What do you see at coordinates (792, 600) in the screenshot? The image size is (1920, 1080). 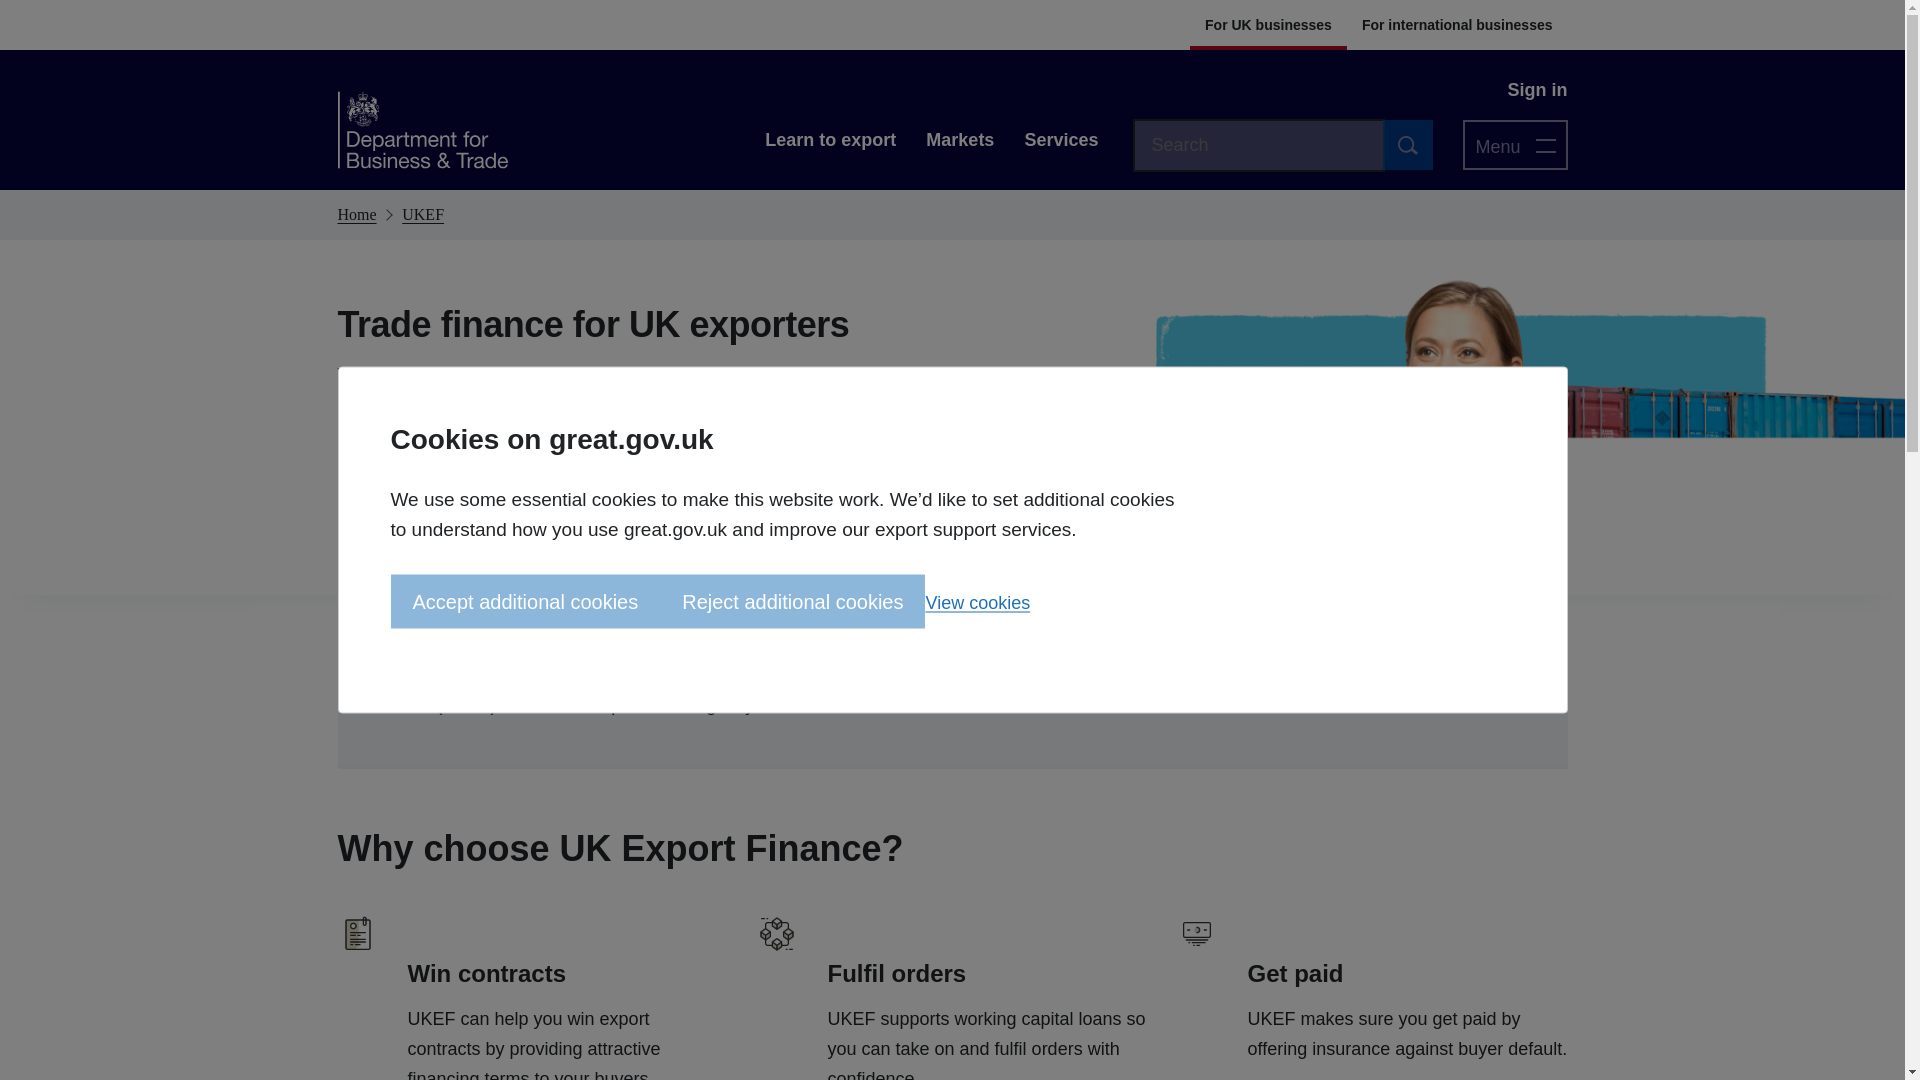 I see `Reject additional cookies` at bounding box center [792, 600].